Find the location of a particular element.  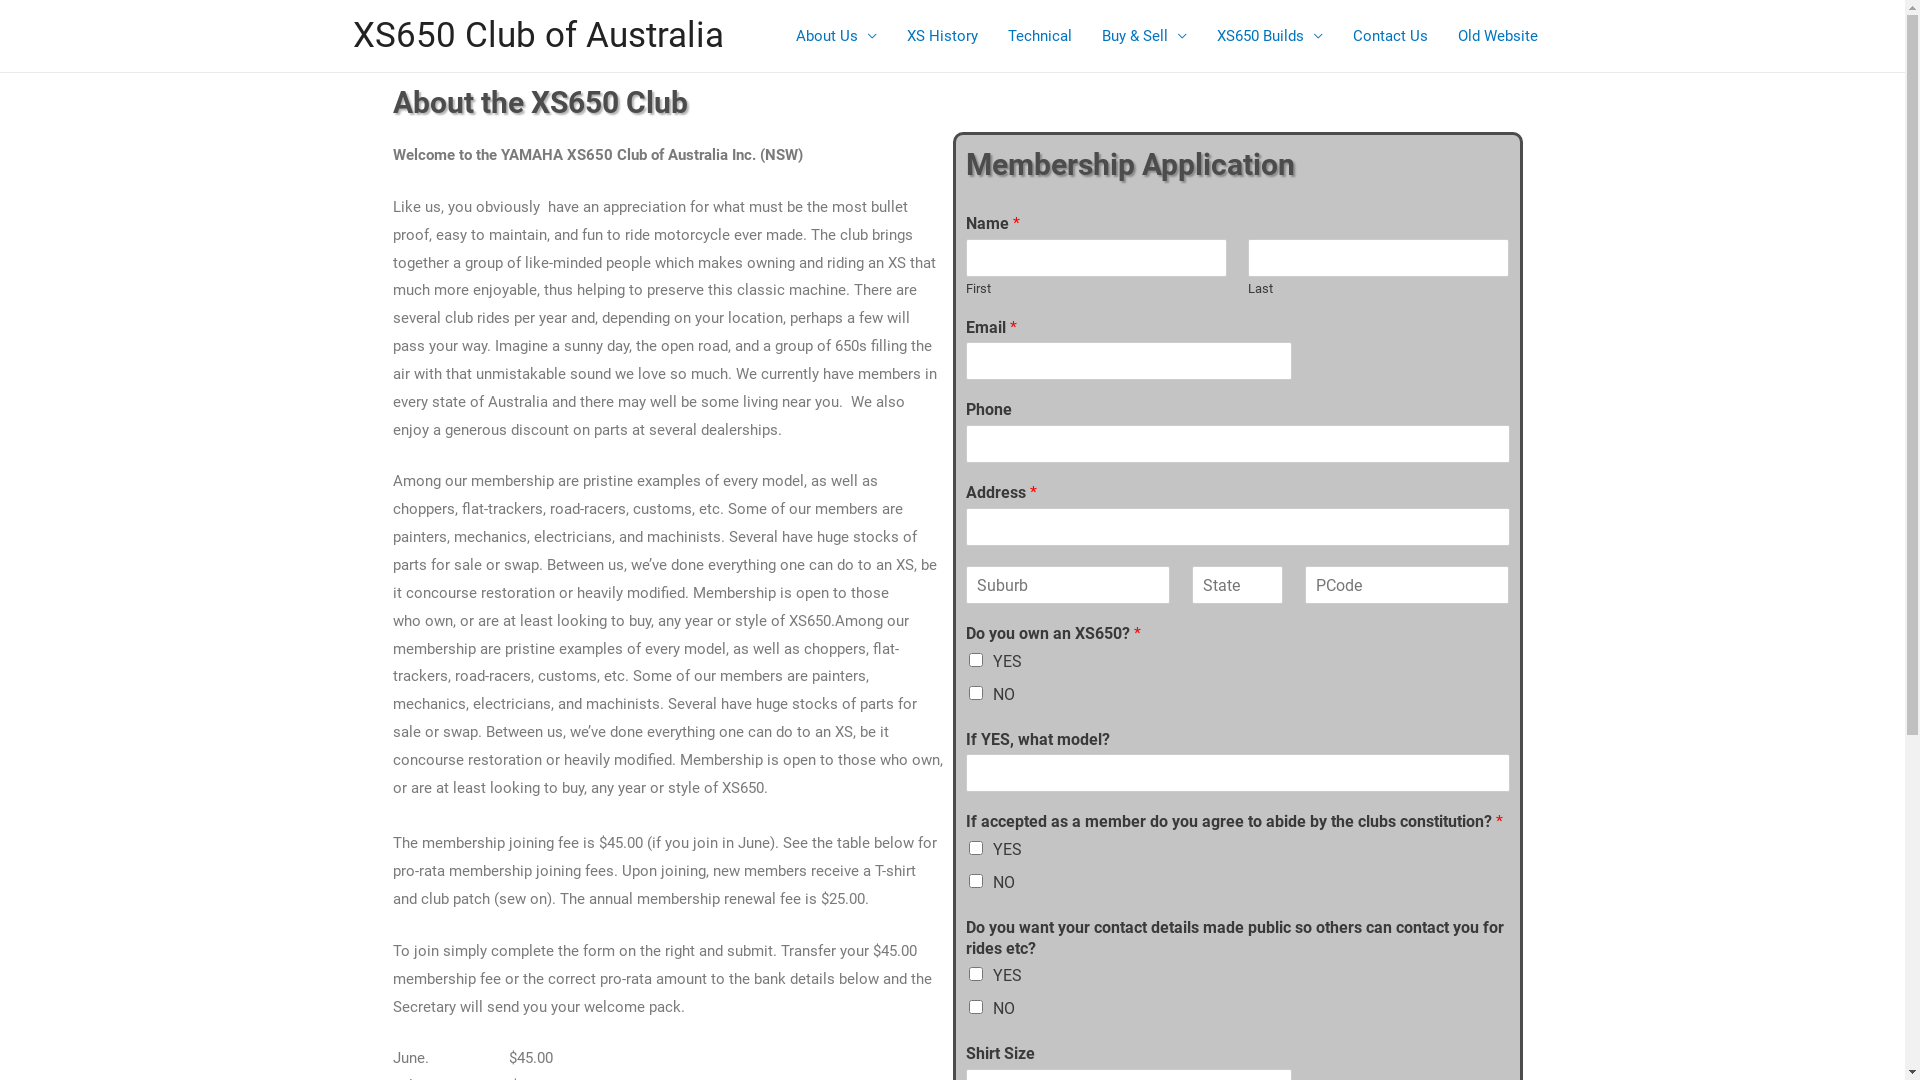

Old Website is located at coordinates (1497, 36).